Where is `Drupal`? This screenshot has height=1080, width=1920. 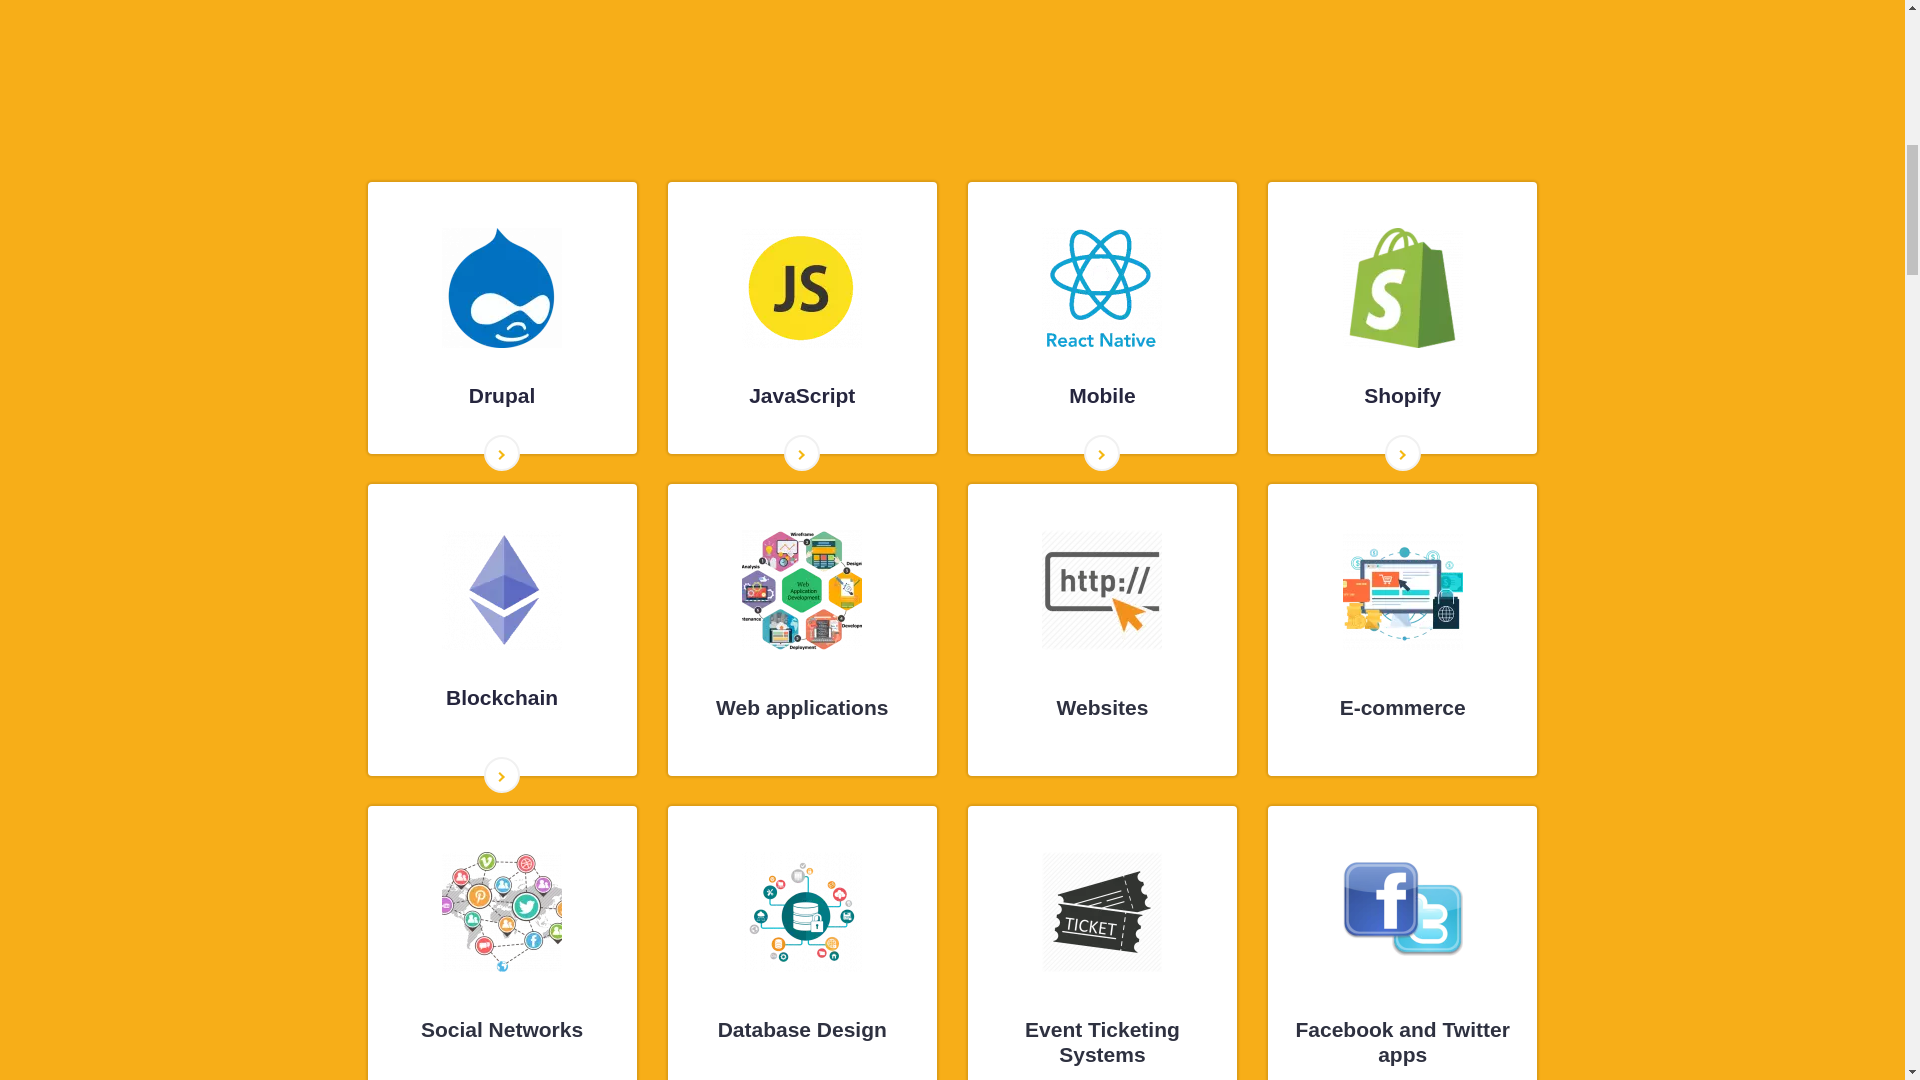 Drupal is located at coordinates (502, 394).